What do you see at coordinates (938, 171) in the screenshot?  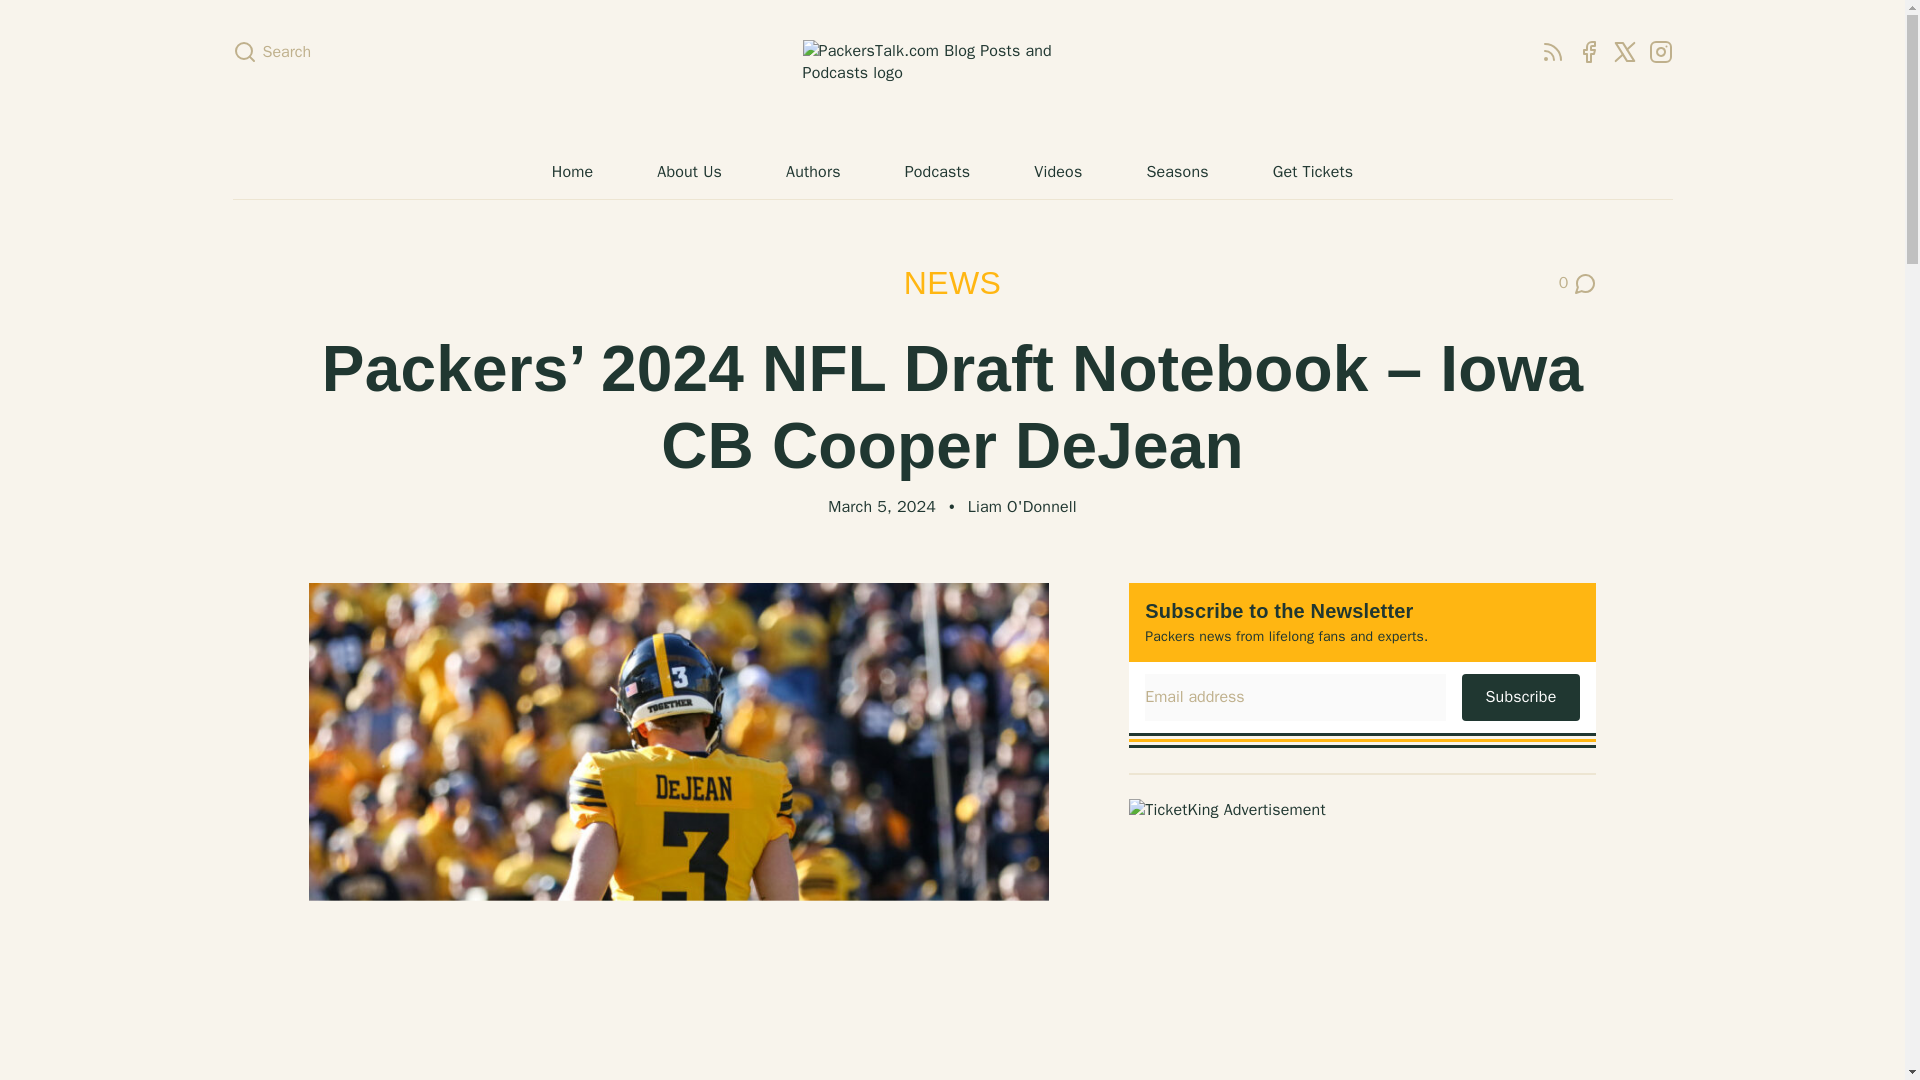 I see `Podcasts` at bounding box center [938, 171].